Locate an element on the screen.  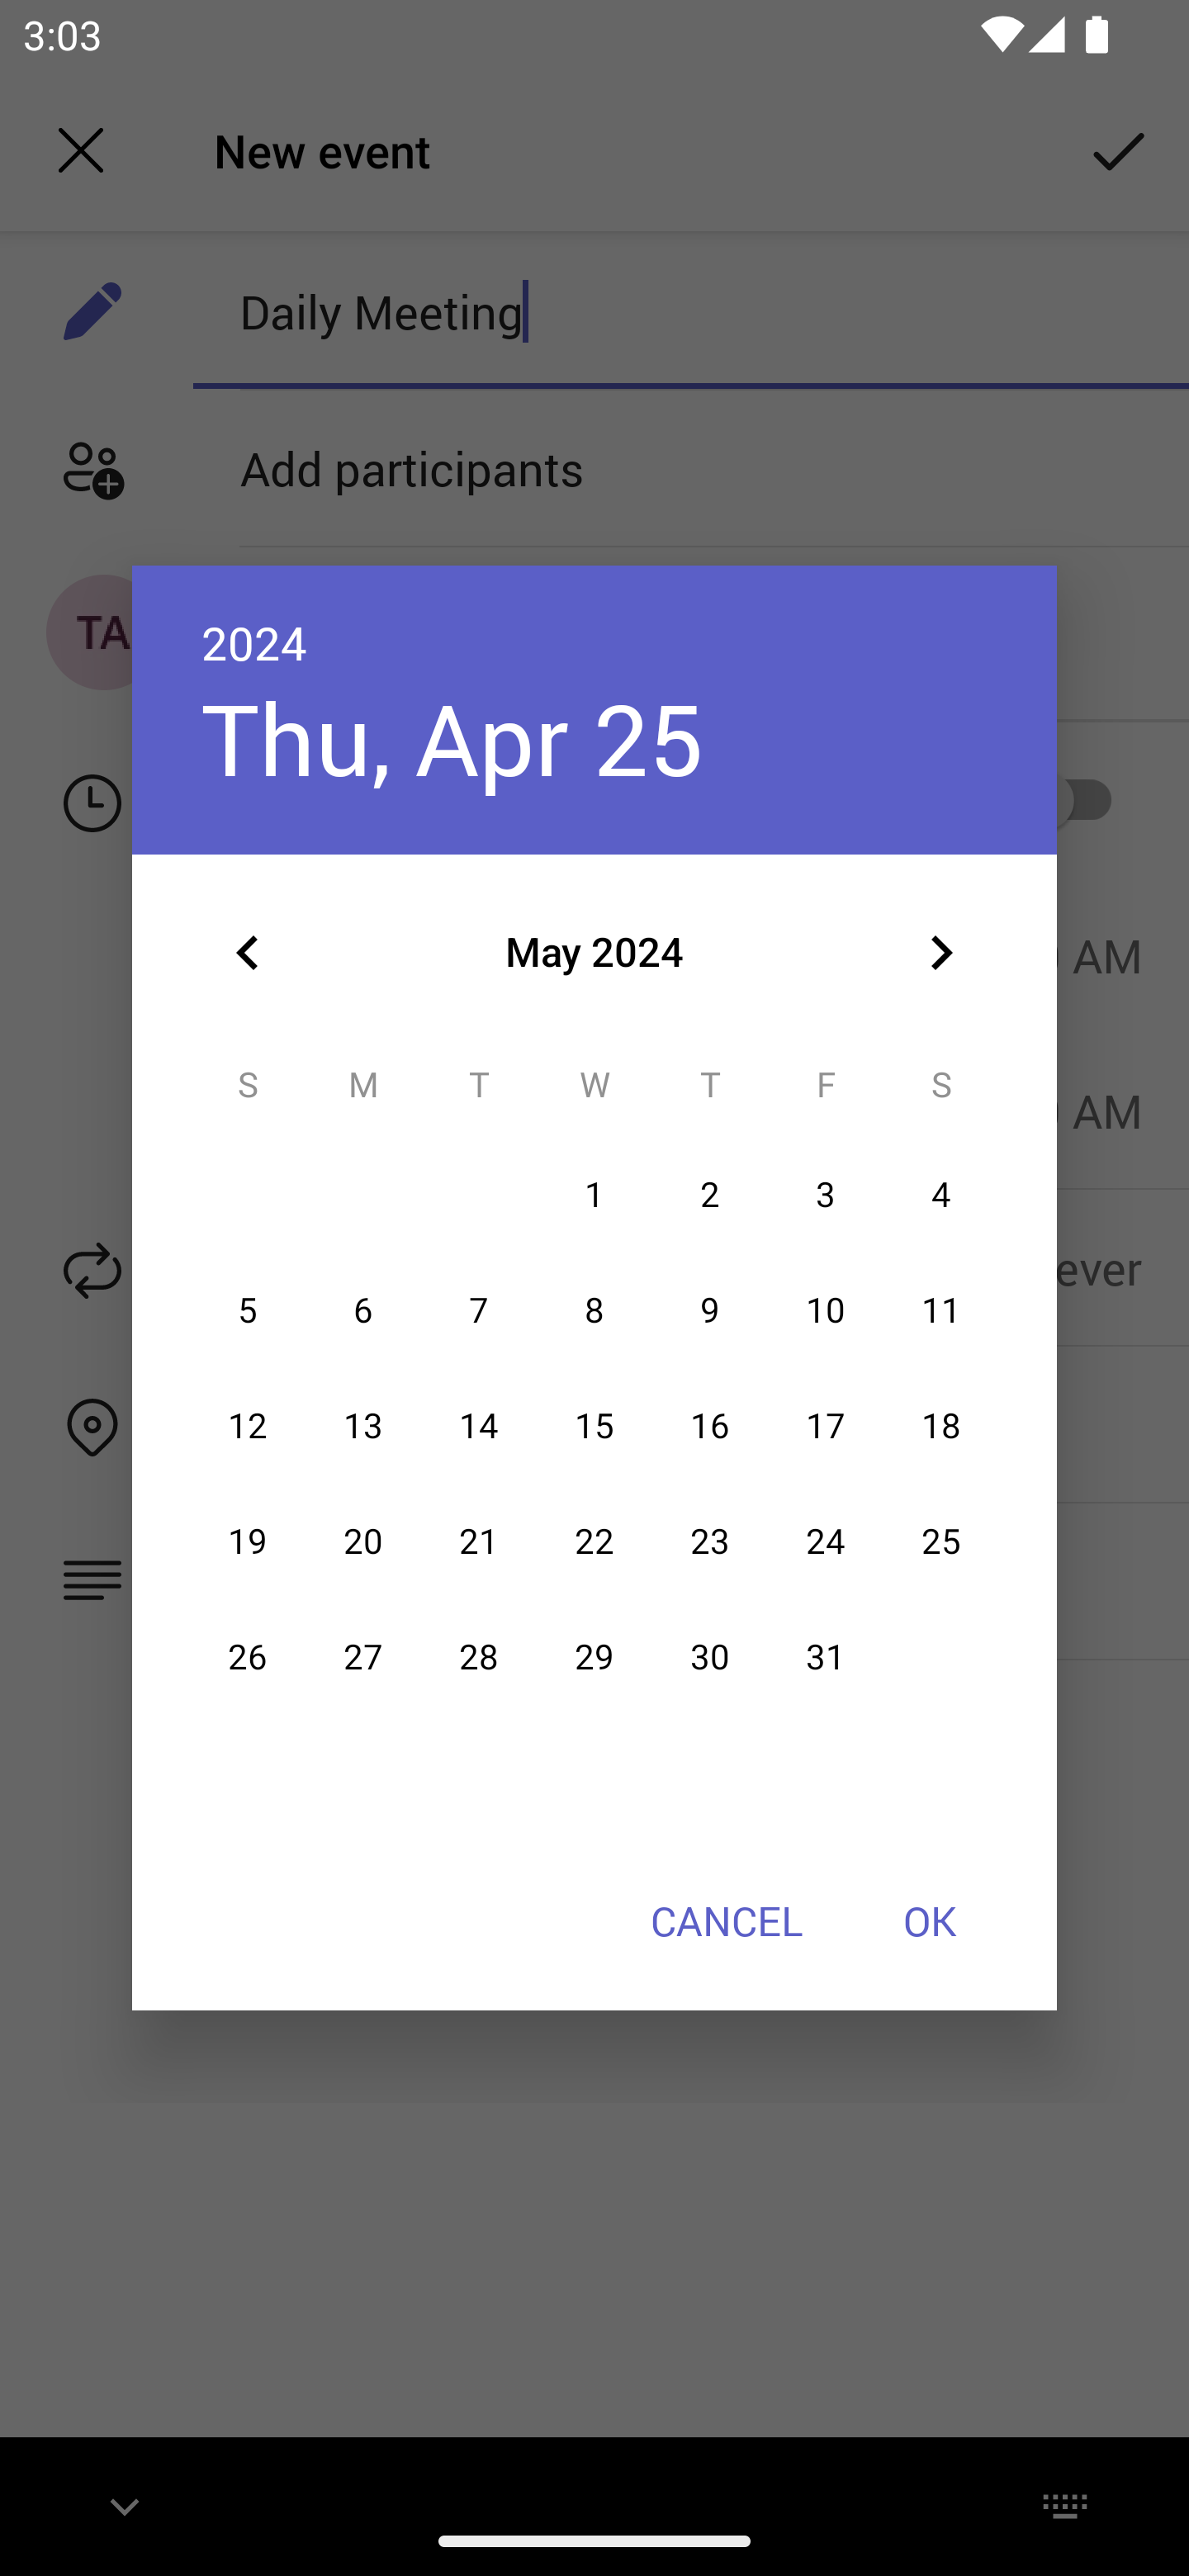
2 02 May 2024 is located at coordinates (710, 1196).